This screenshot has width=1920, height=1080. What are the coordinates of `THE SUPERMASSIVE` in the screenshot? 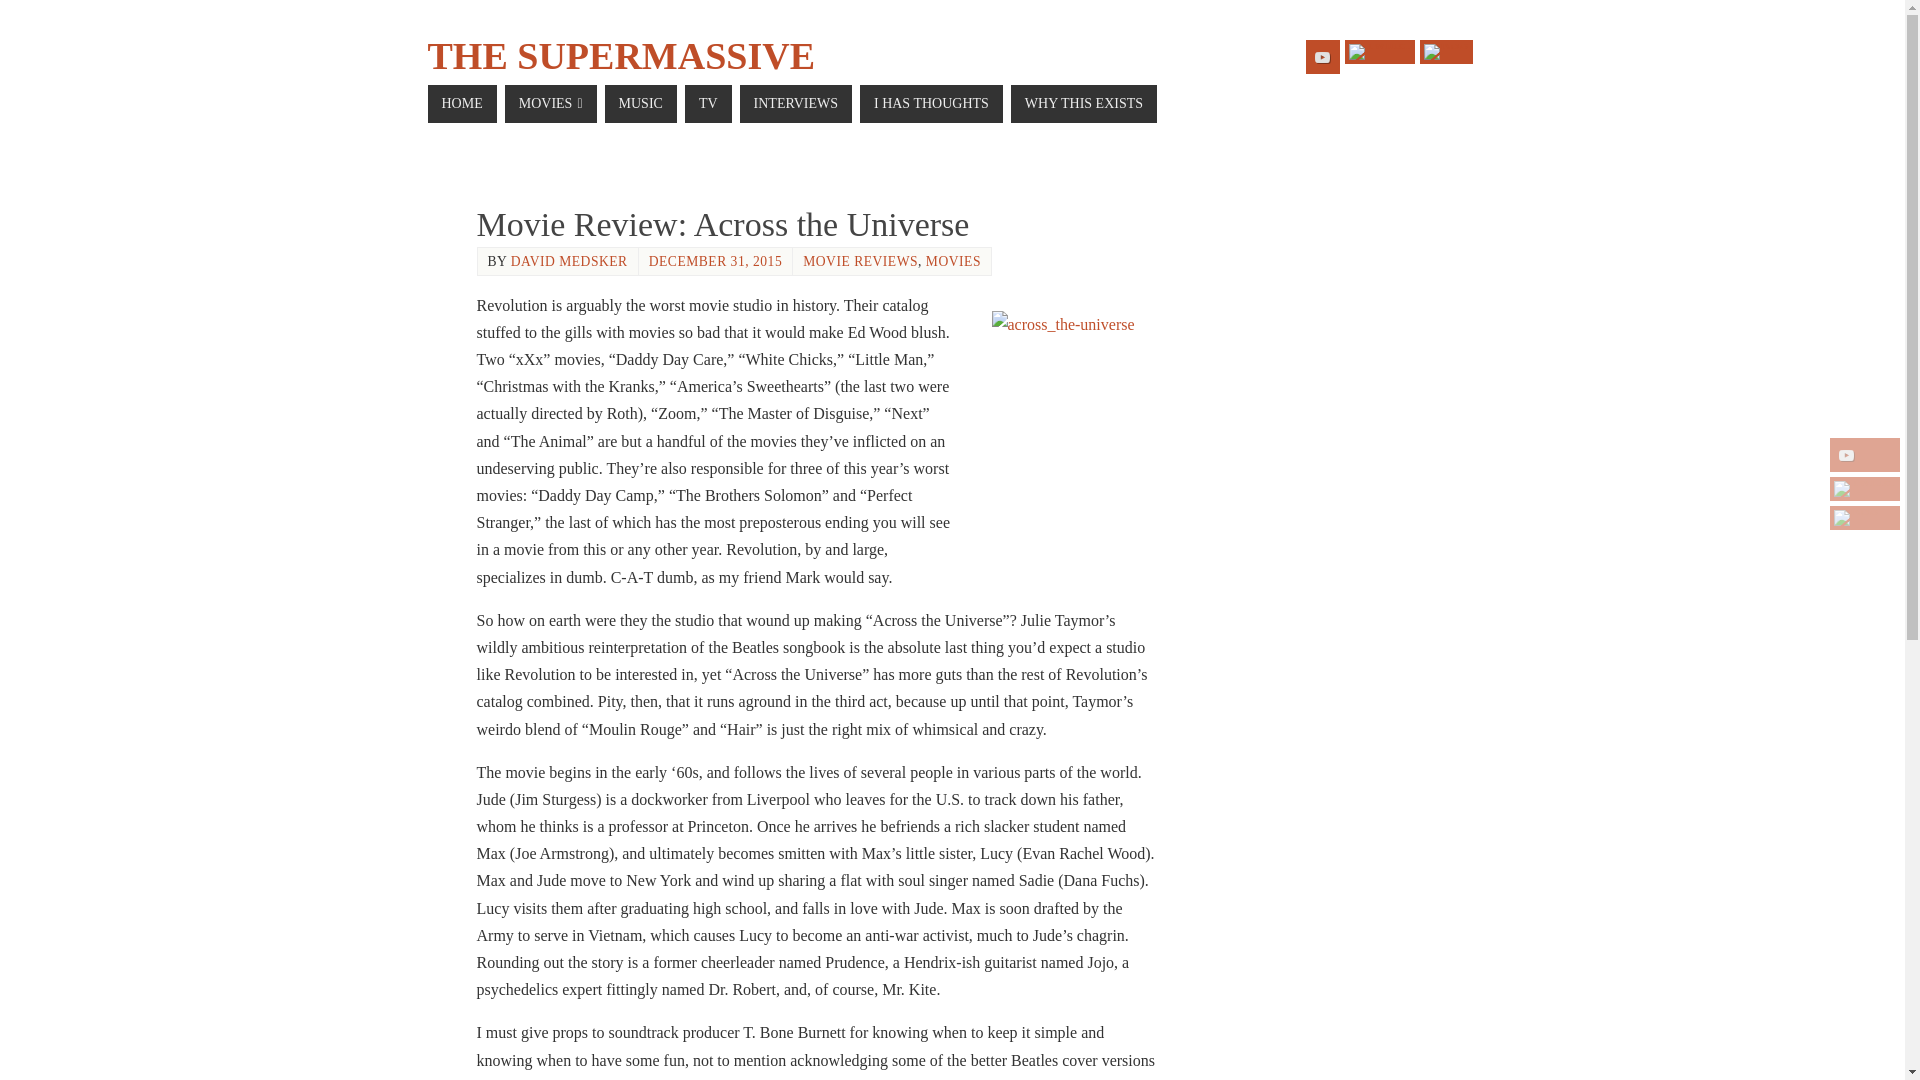 It's located at (621, 56).